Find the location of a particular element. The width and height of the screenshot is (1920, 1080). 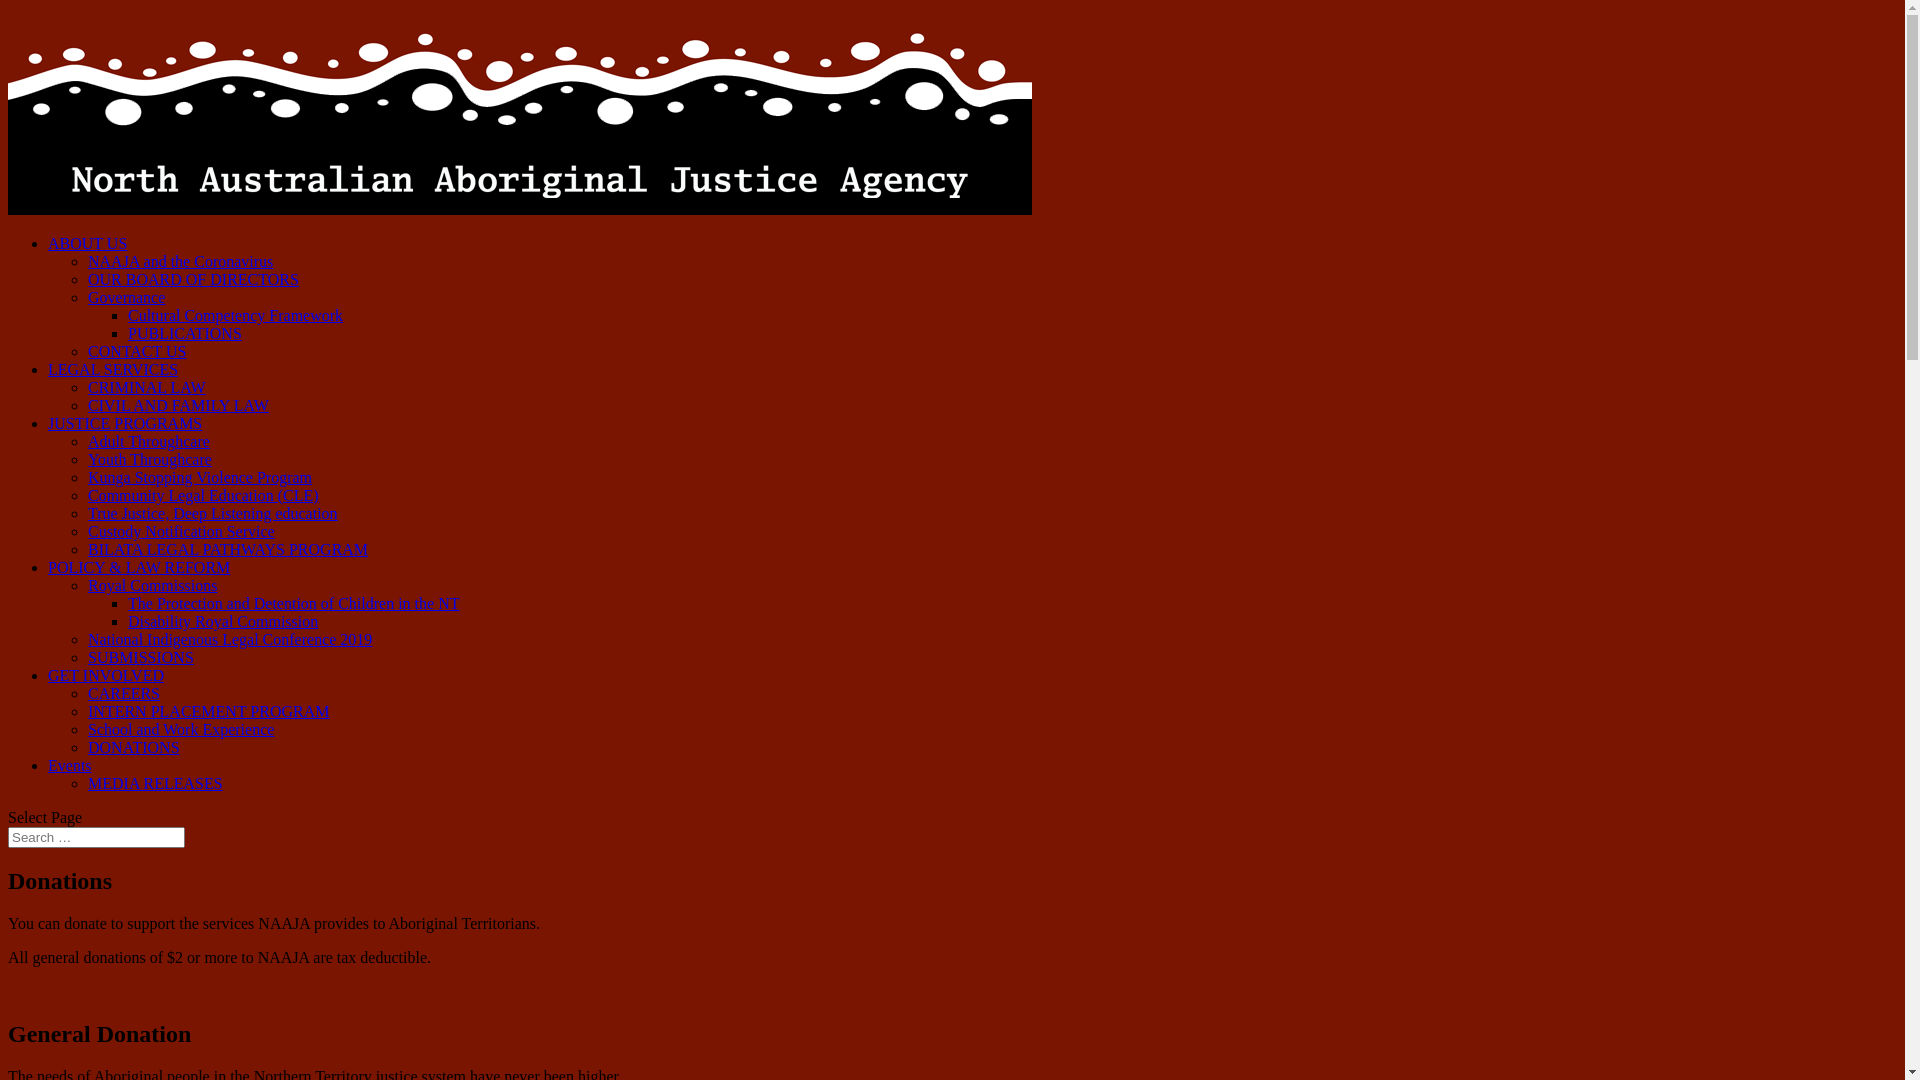

ABOUT US is located at coordinates (88, 244).